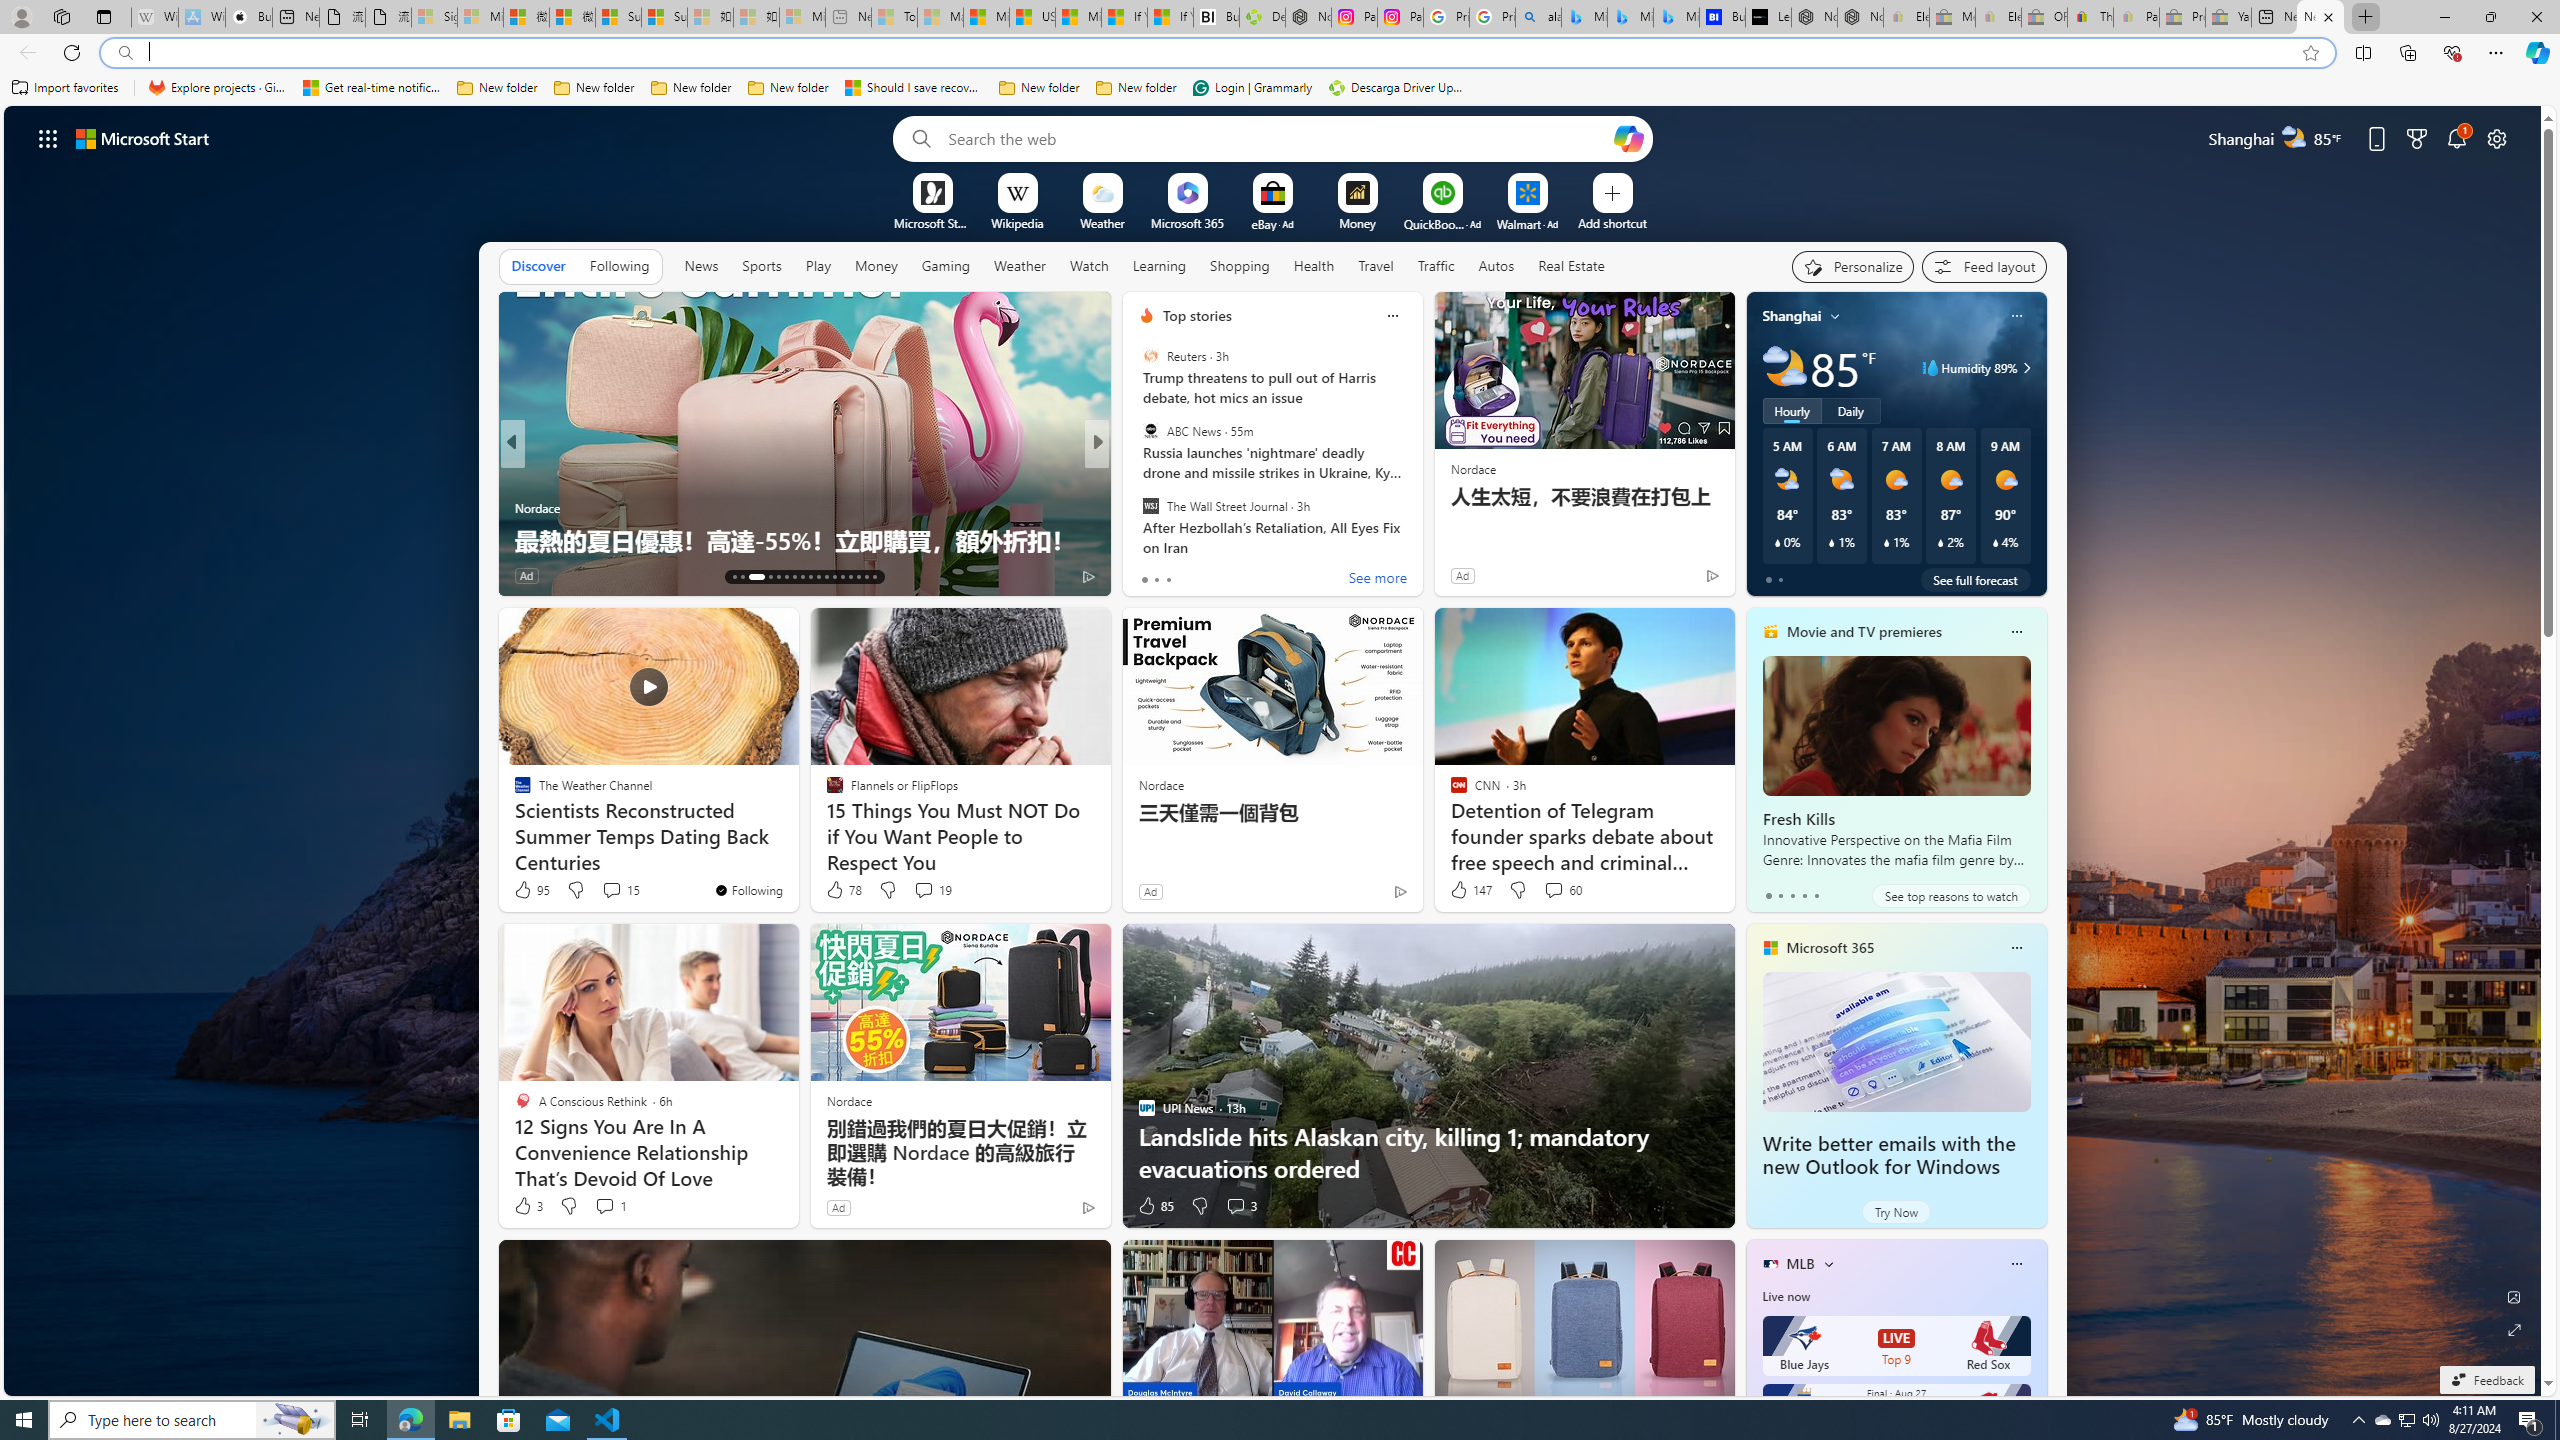 The image size is (2560, 1440). What do you see at coordinates (1984, 266) in the screenshot?
I see `Feed settings` at bounding box center [1984, 266].